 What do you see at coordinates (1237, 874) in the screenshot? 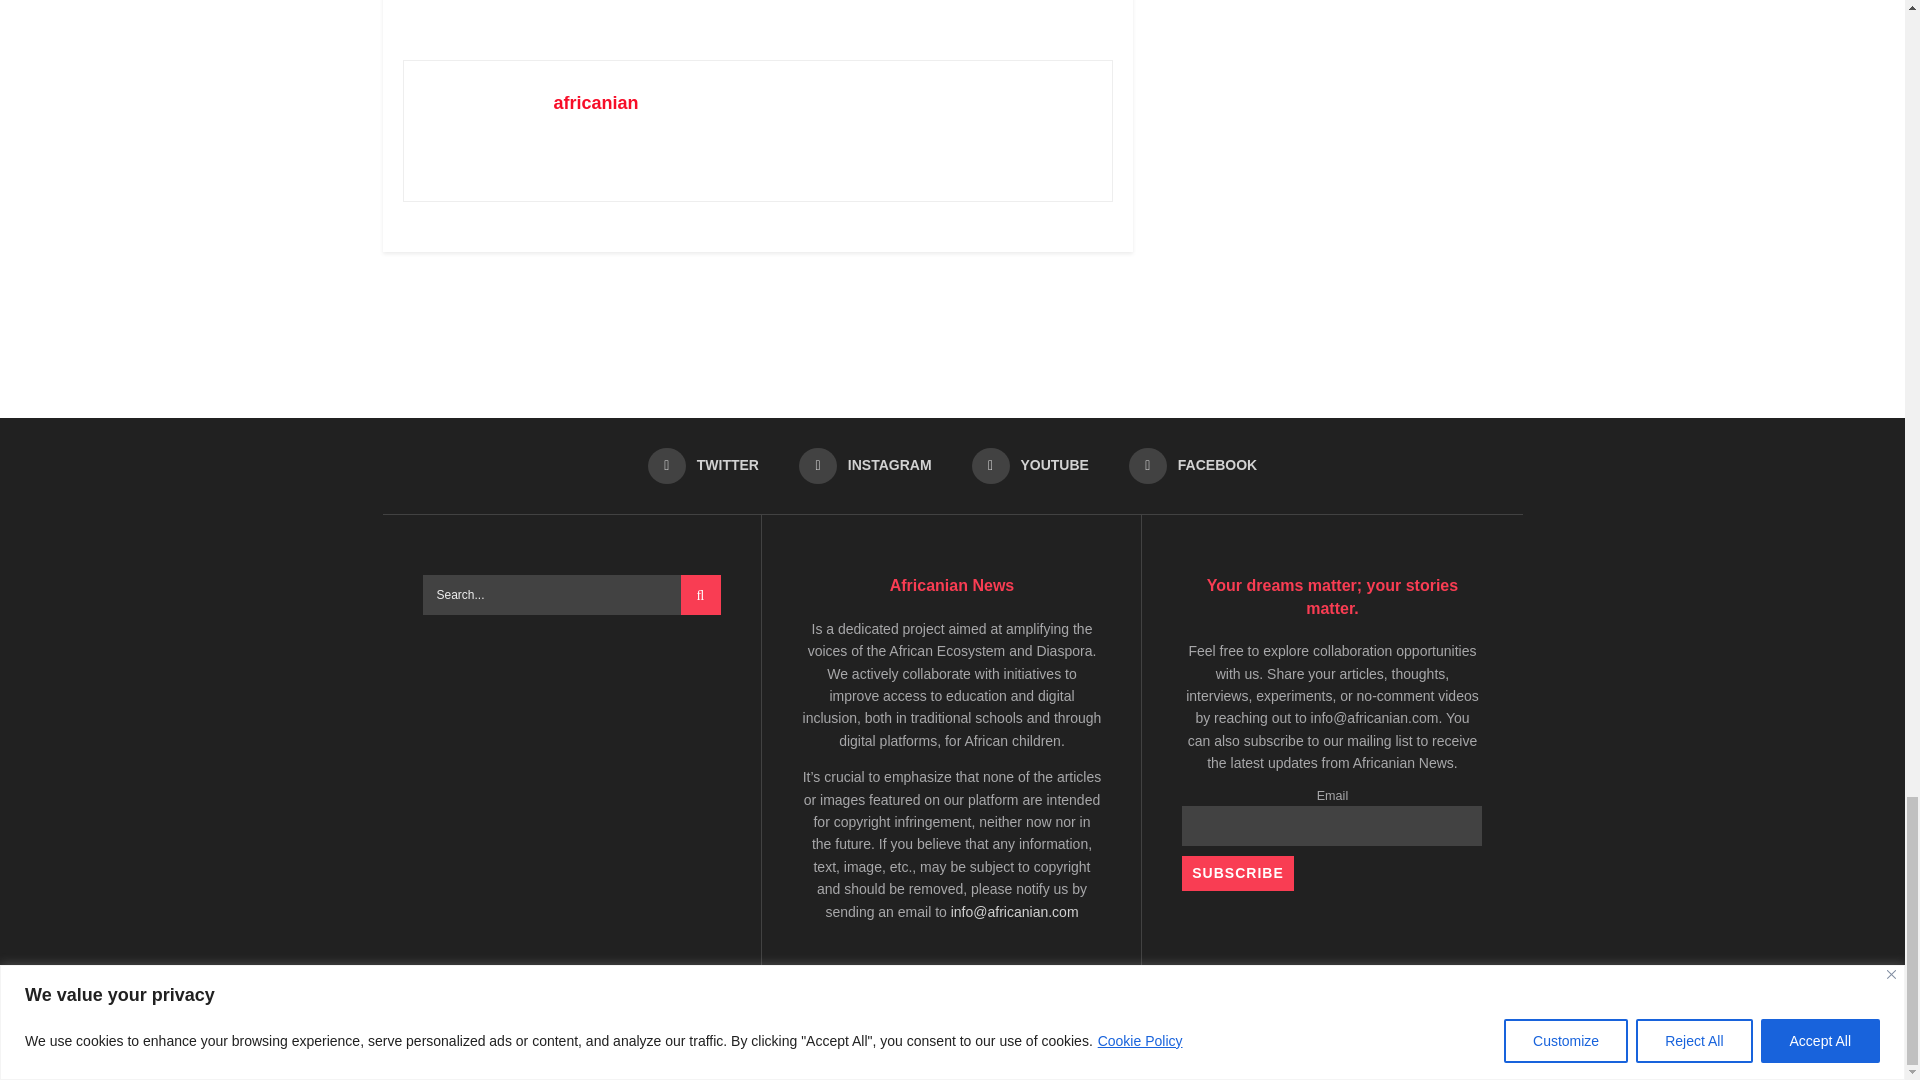
I see `Subscribe` at bounding box center [1237, 874].